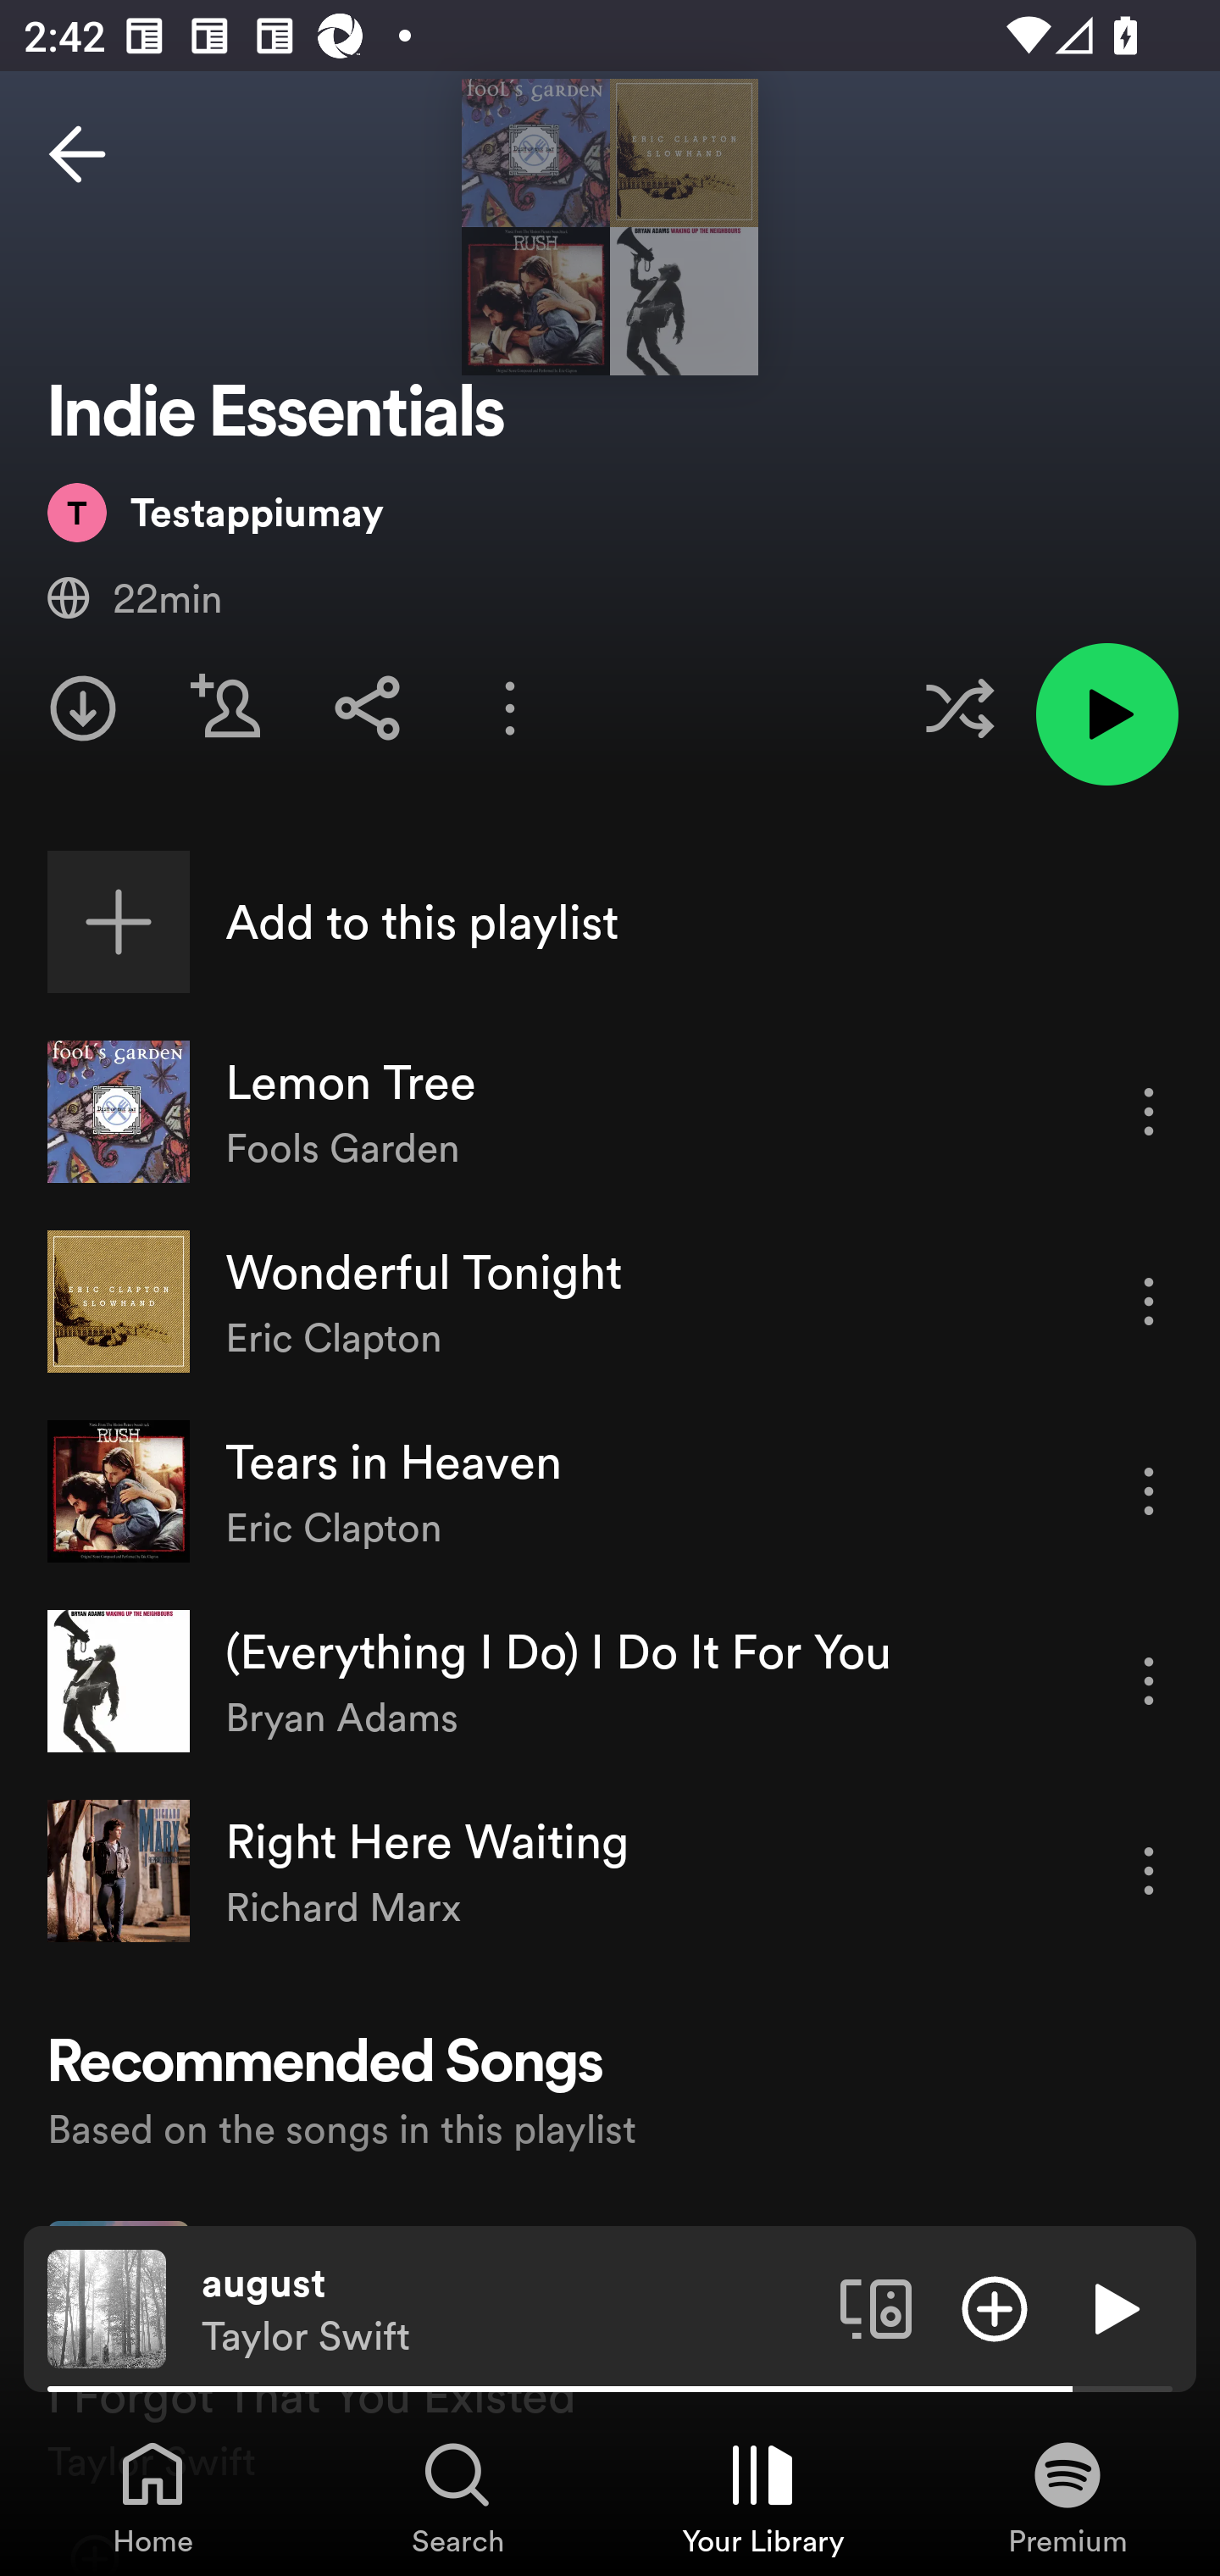  What do you see at coordinates (225, 708) in the screenshot?
I see `Invite Friends for playlist` at bounding box center [225, 708].